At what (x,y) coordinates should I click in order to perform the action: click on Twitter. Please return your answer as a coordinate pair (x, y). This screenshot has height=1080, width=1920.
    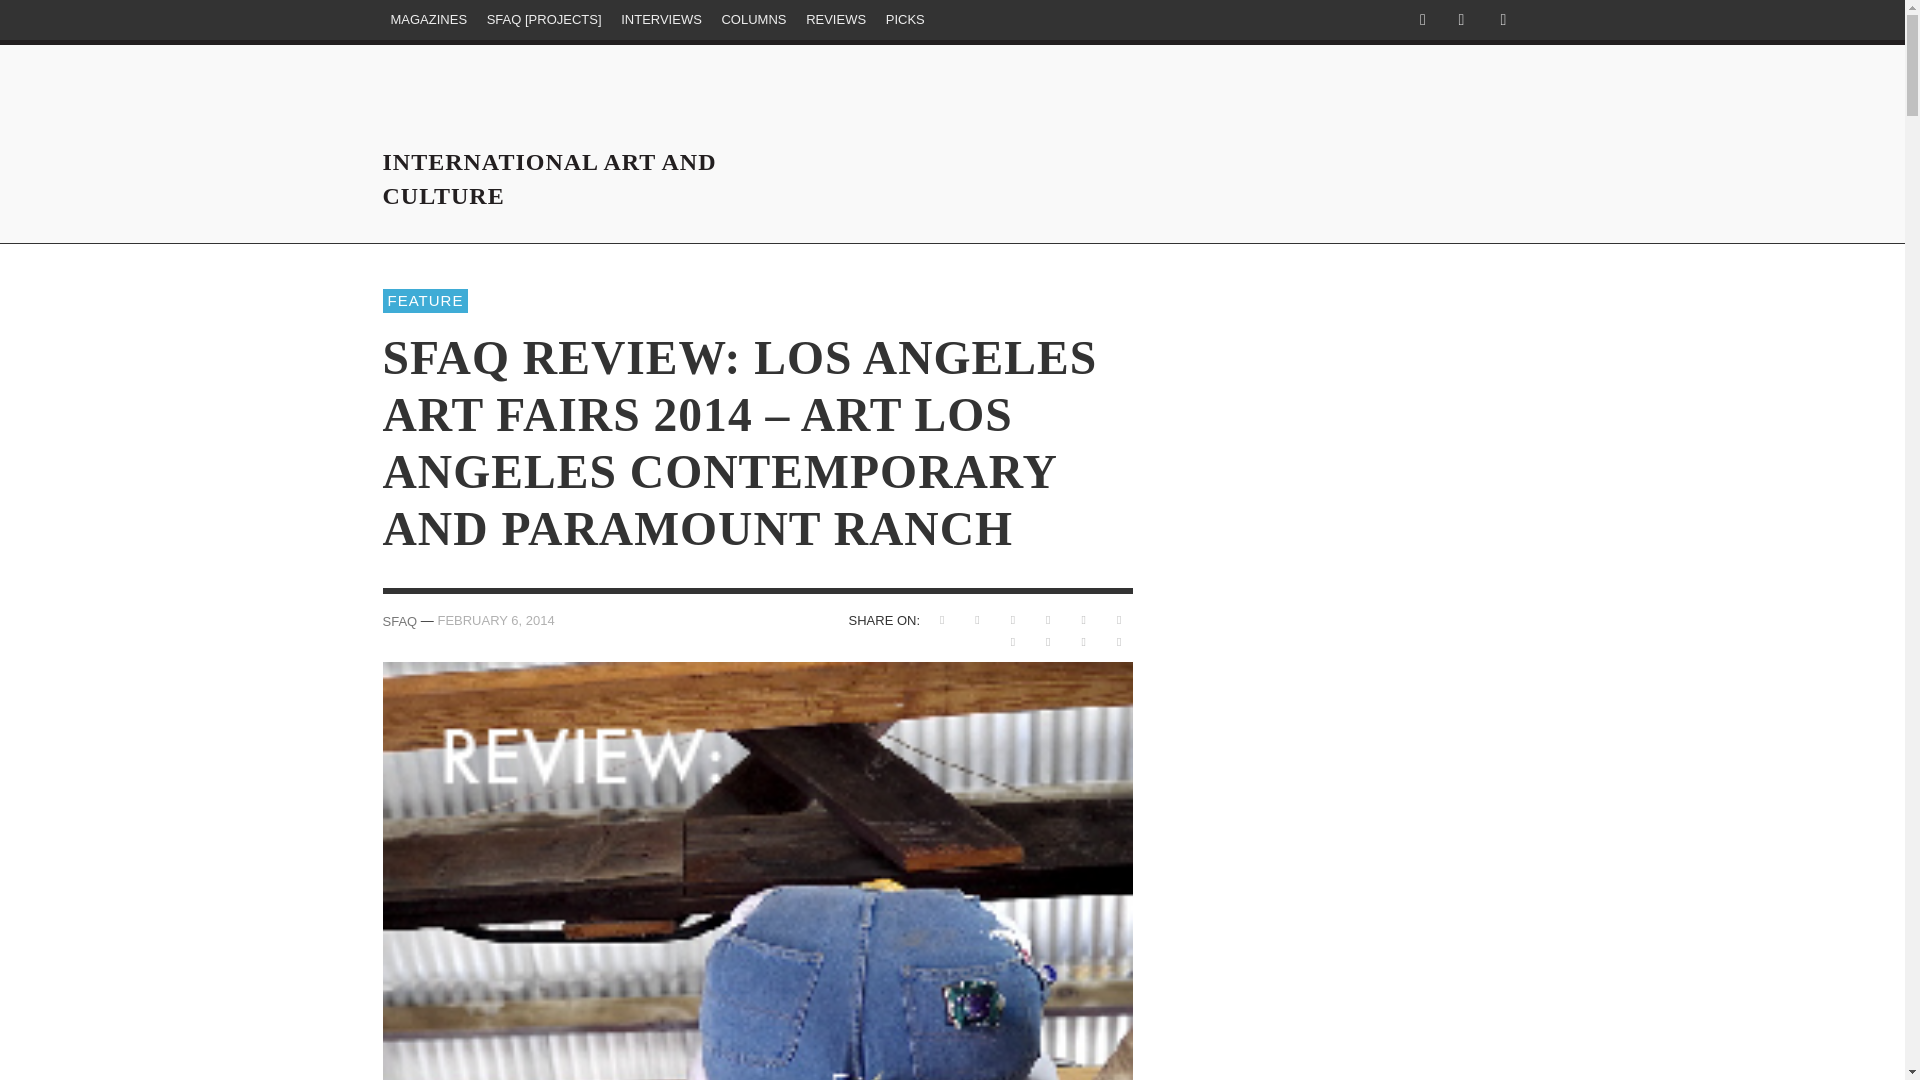
    Looking at the image, I should click on (1460, 20).